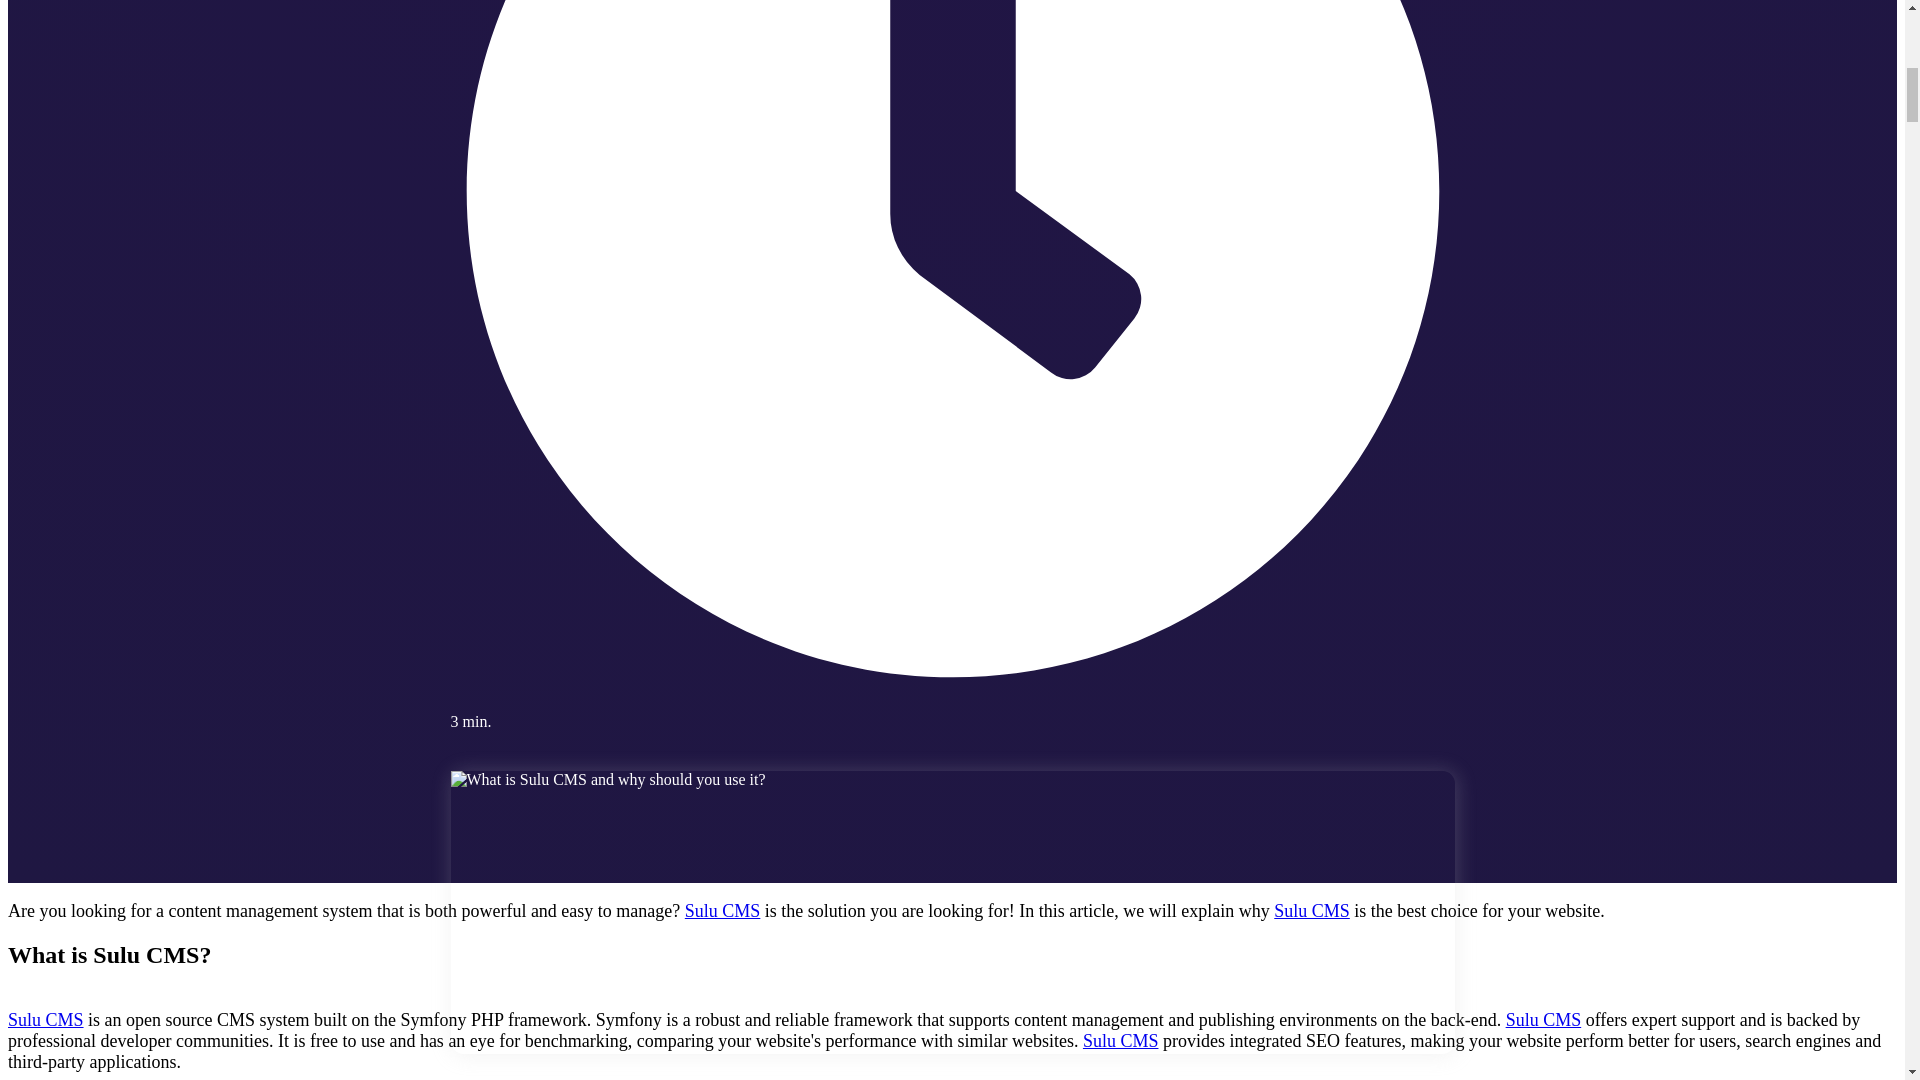 Image resolution: width=1920 pixels, height=1080 pixels. Describe the element at coordinates (722, 910) in the screenshot. I see `Sulu CMS` at that location.